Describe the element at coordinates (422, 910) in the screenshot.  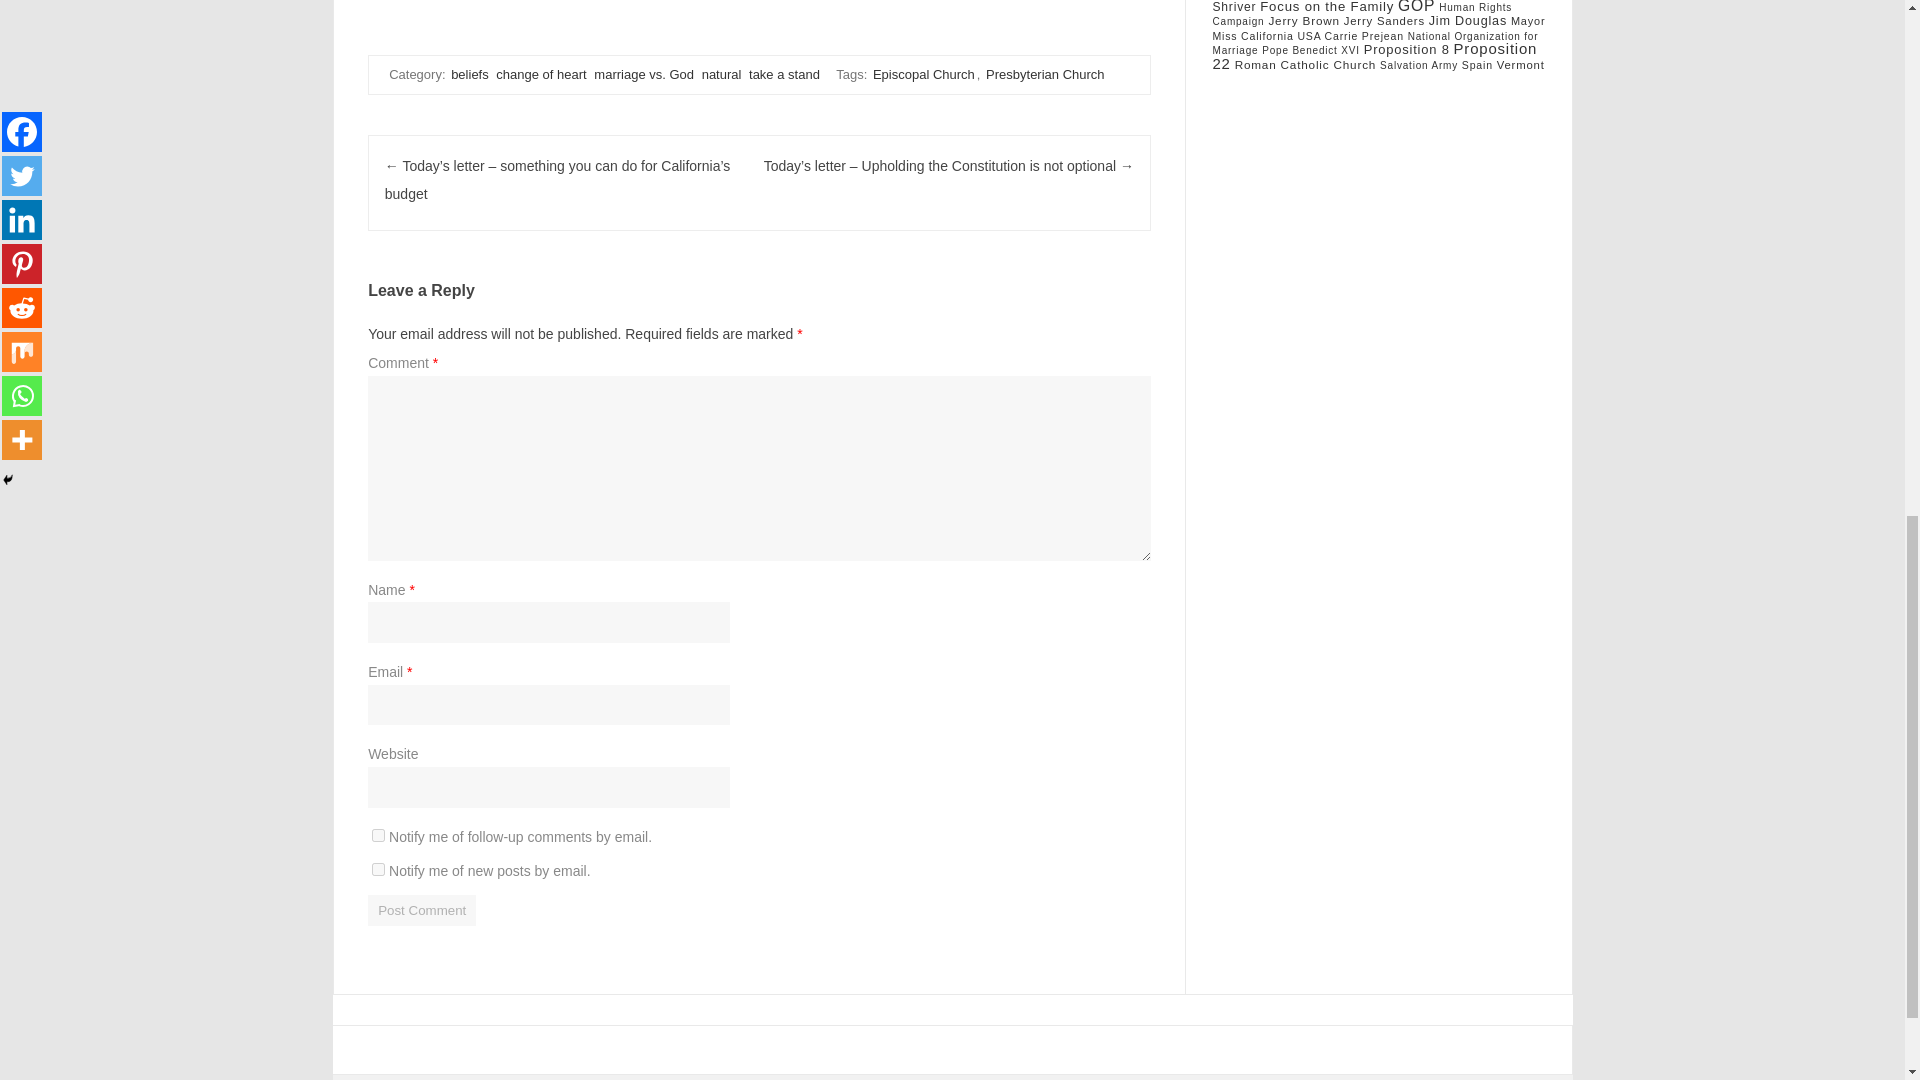
I see `Post Comment` at that location.